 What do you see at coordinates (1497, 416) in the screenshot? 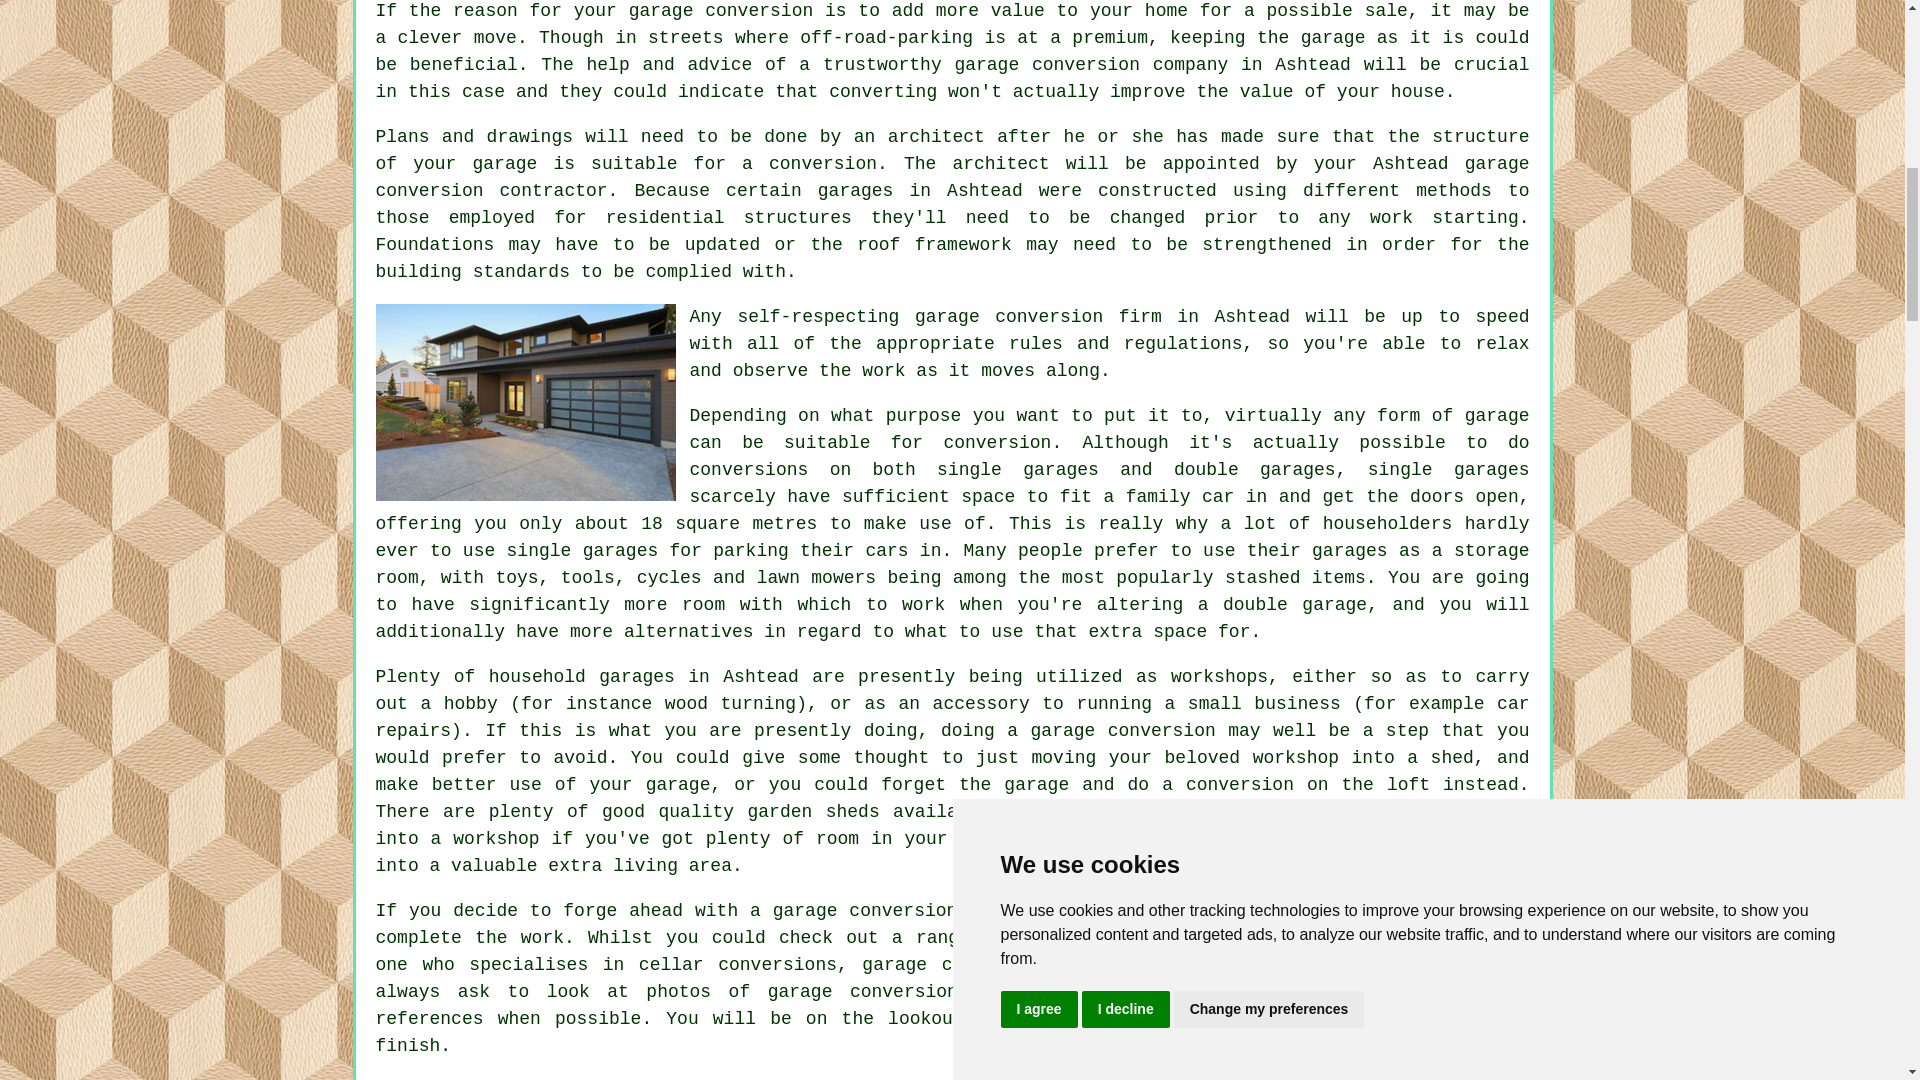
I see `garage` at bounding box center [1497, 416].